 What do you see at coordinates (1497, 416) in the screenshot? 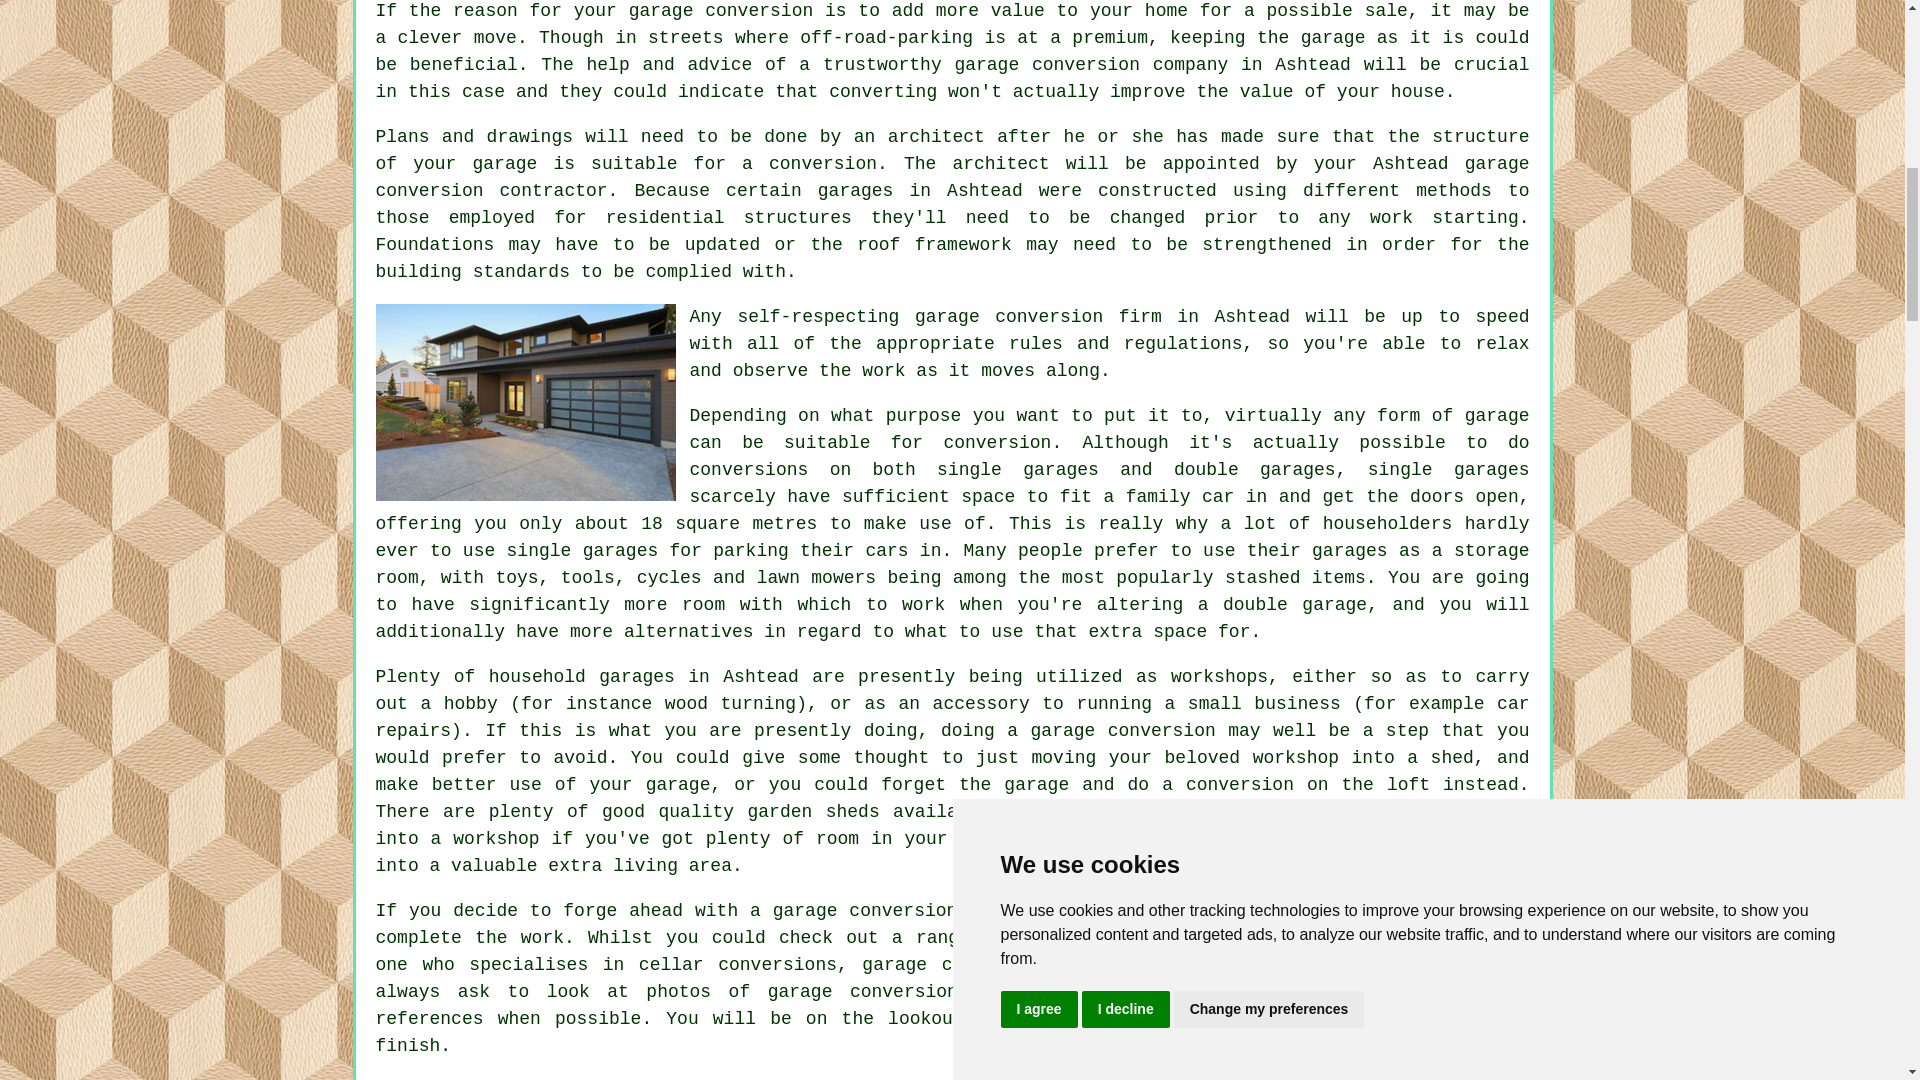
I see `garage` at bounding box center [1497, 416].